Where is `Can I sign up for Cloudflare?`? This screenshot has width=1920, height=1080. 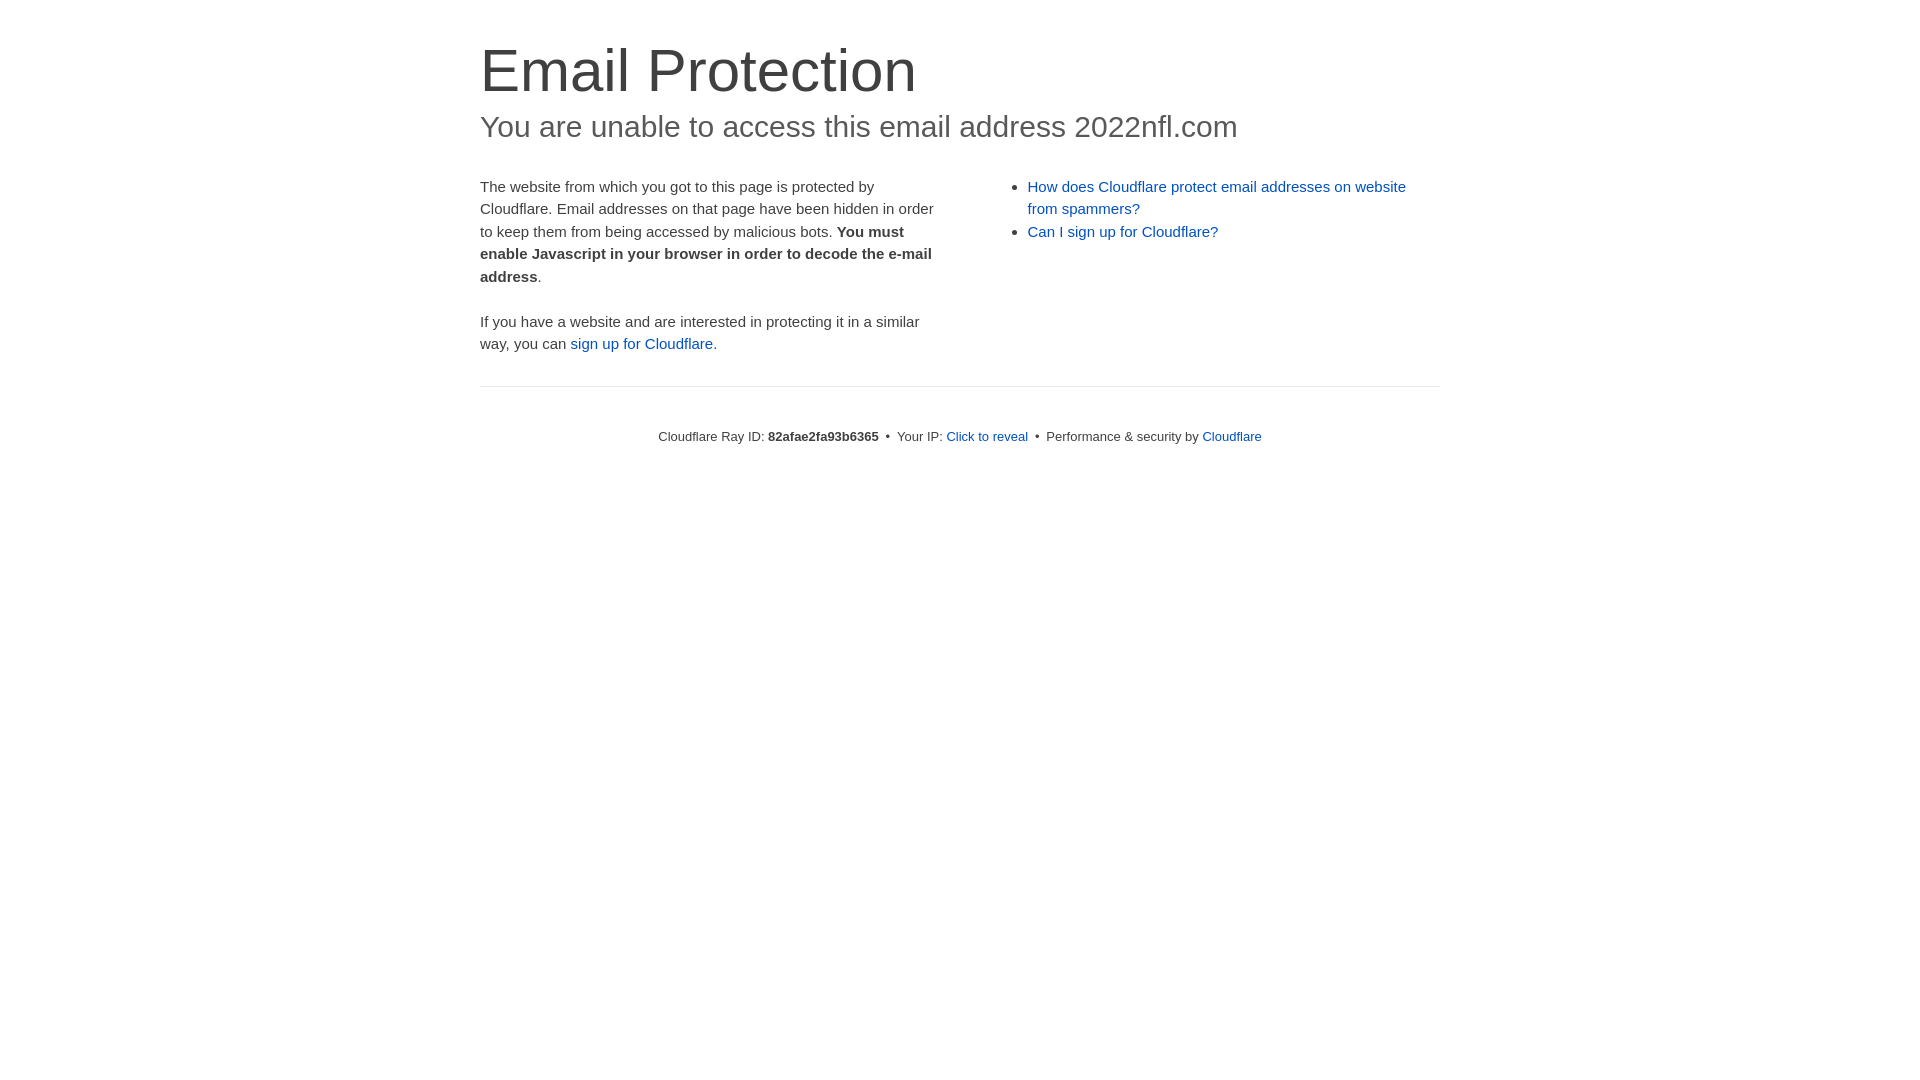
Can I sign up for Cloudflare? is located at coordinates (1124, 232).